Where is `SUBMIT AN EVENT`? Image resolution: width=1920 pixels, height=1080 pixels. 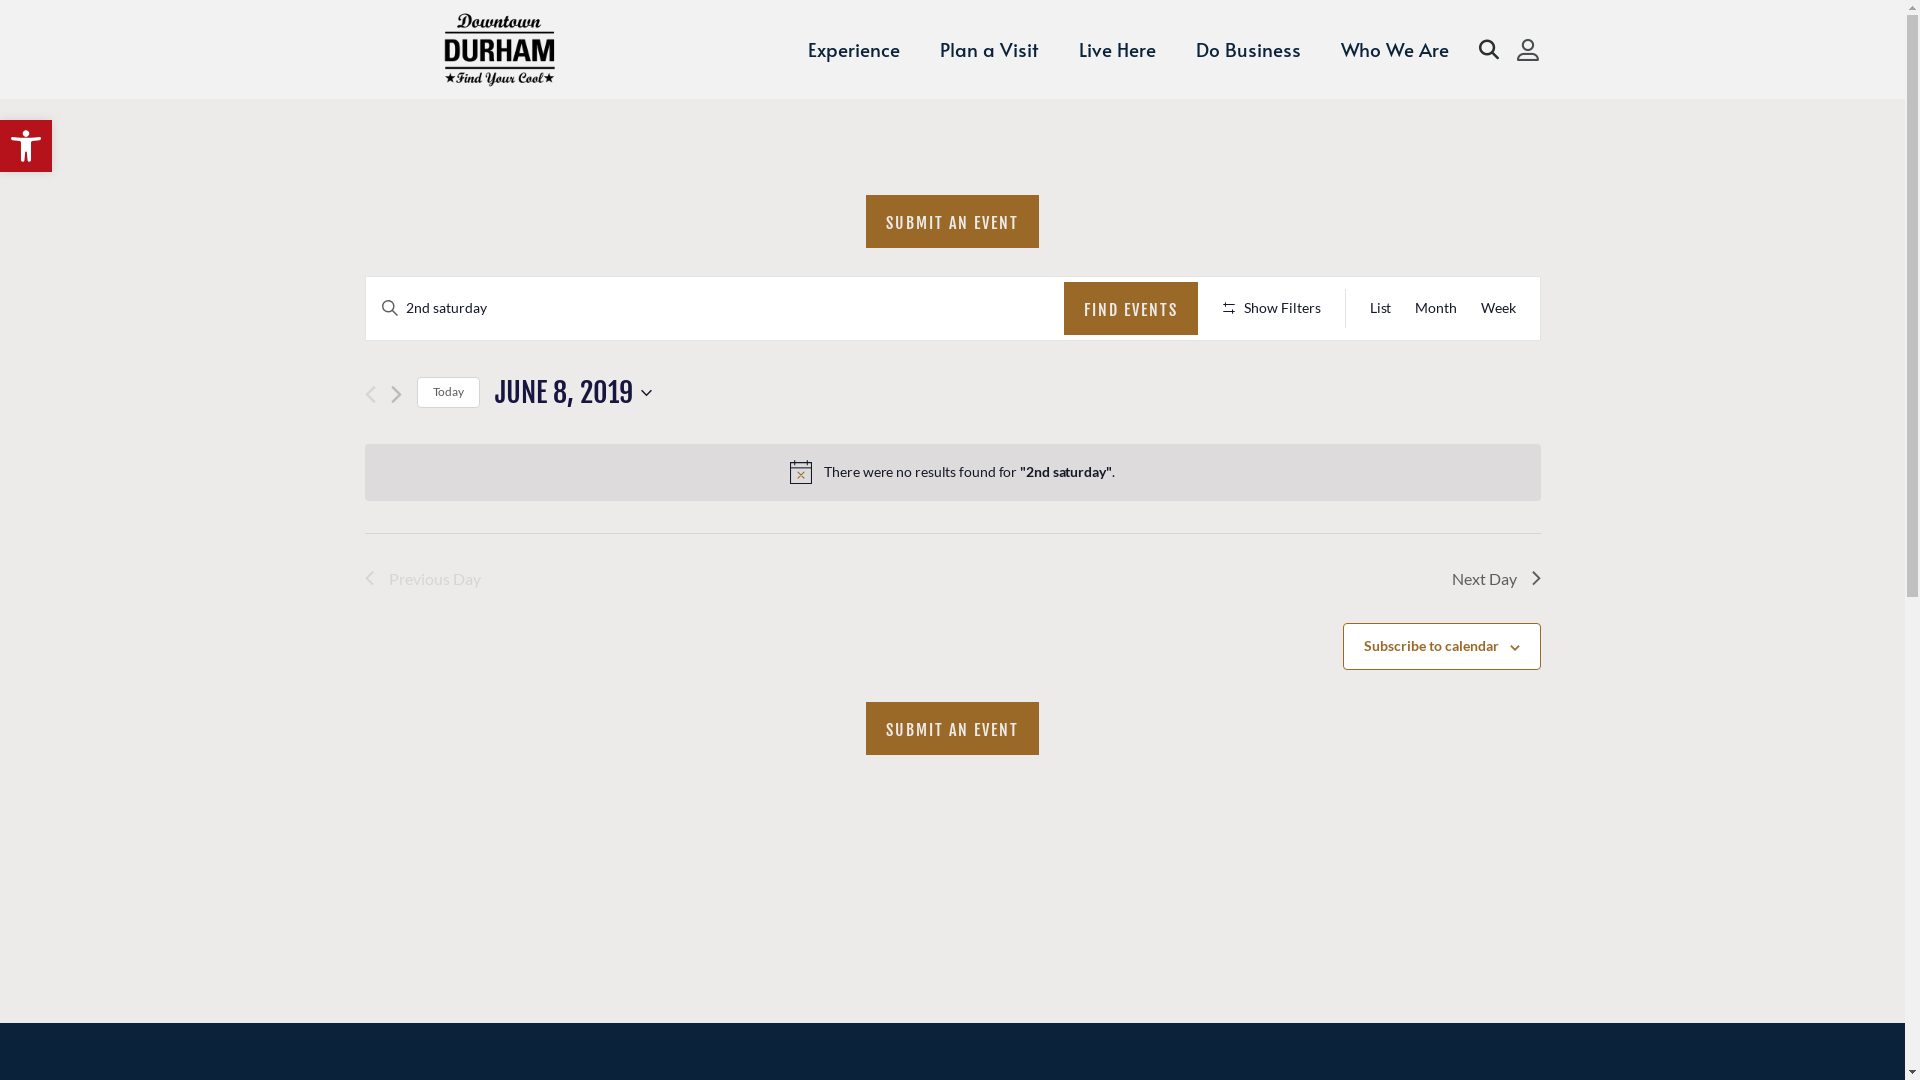 SUBMIT AN EVENT is located at coordinates (952, 728).